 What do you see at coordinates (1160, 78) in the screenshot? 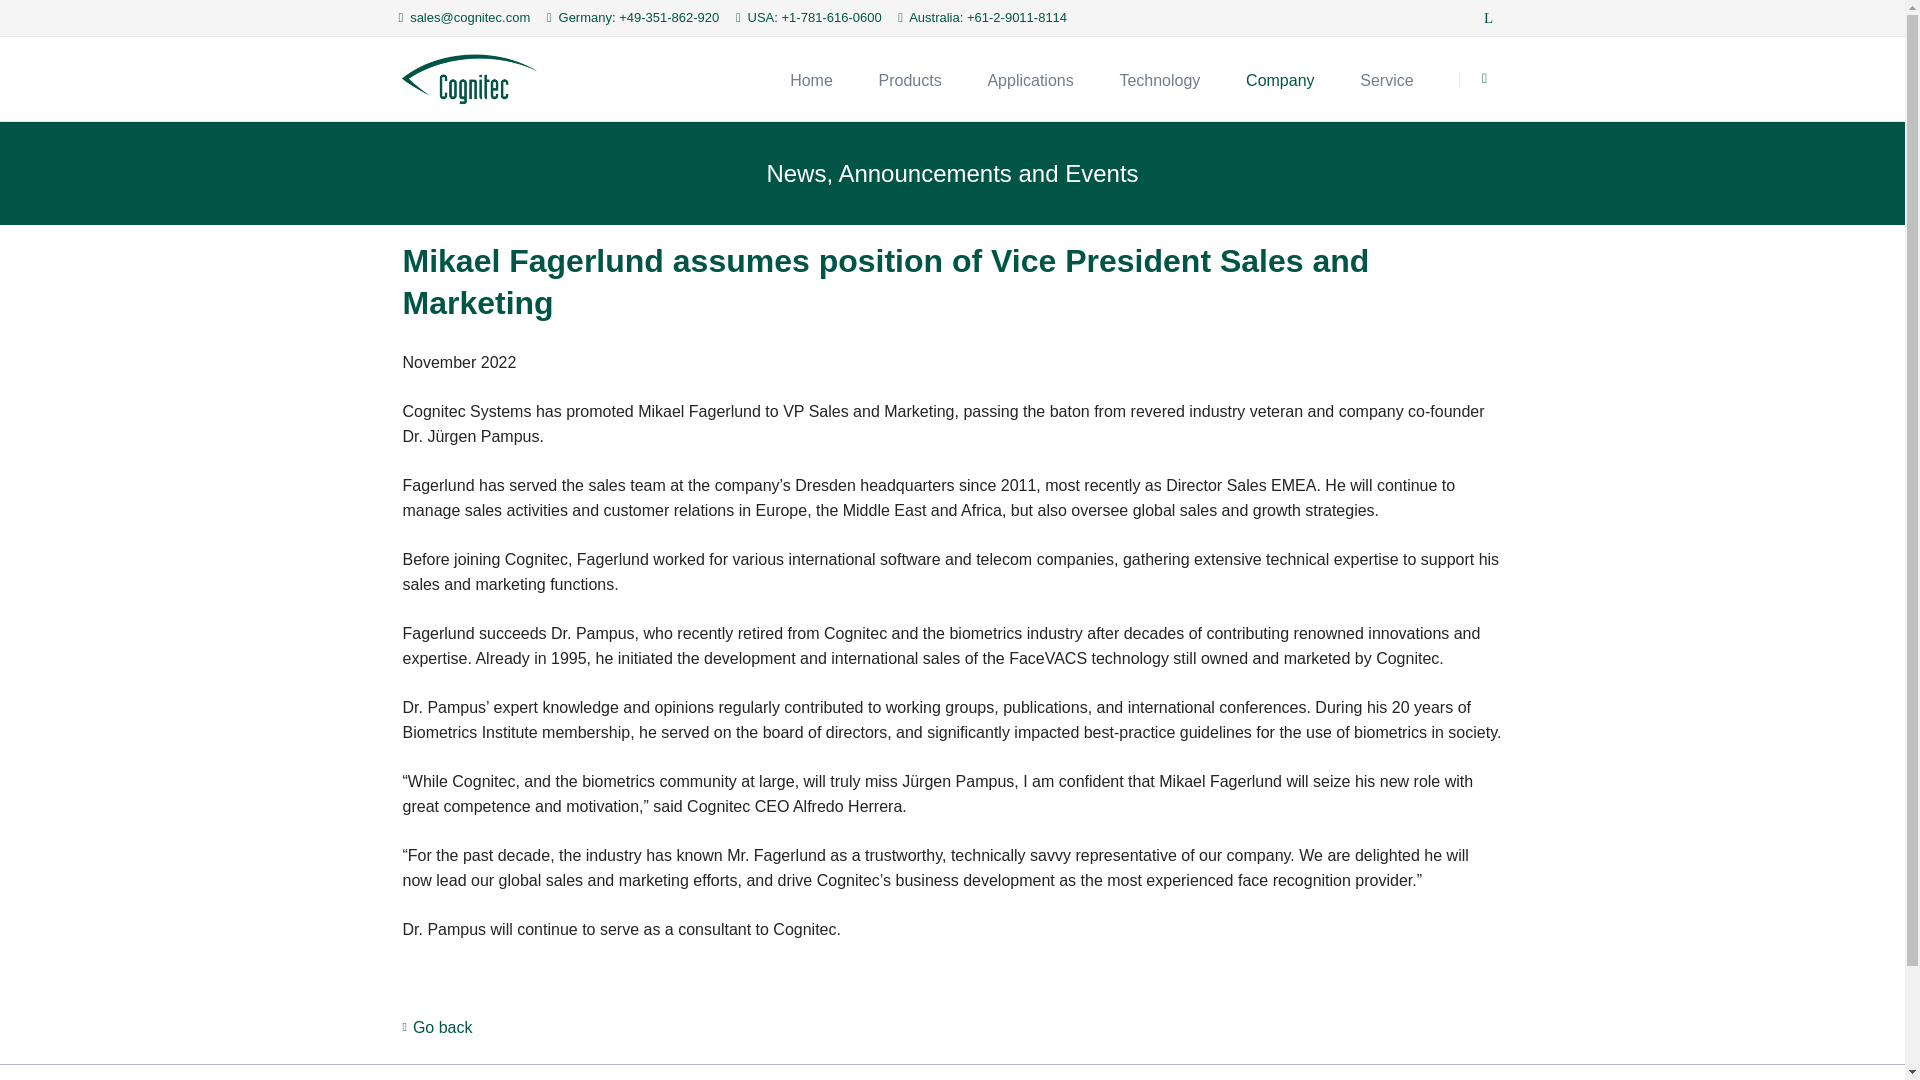
I see `Technology` at bounding box center [1160, 78].